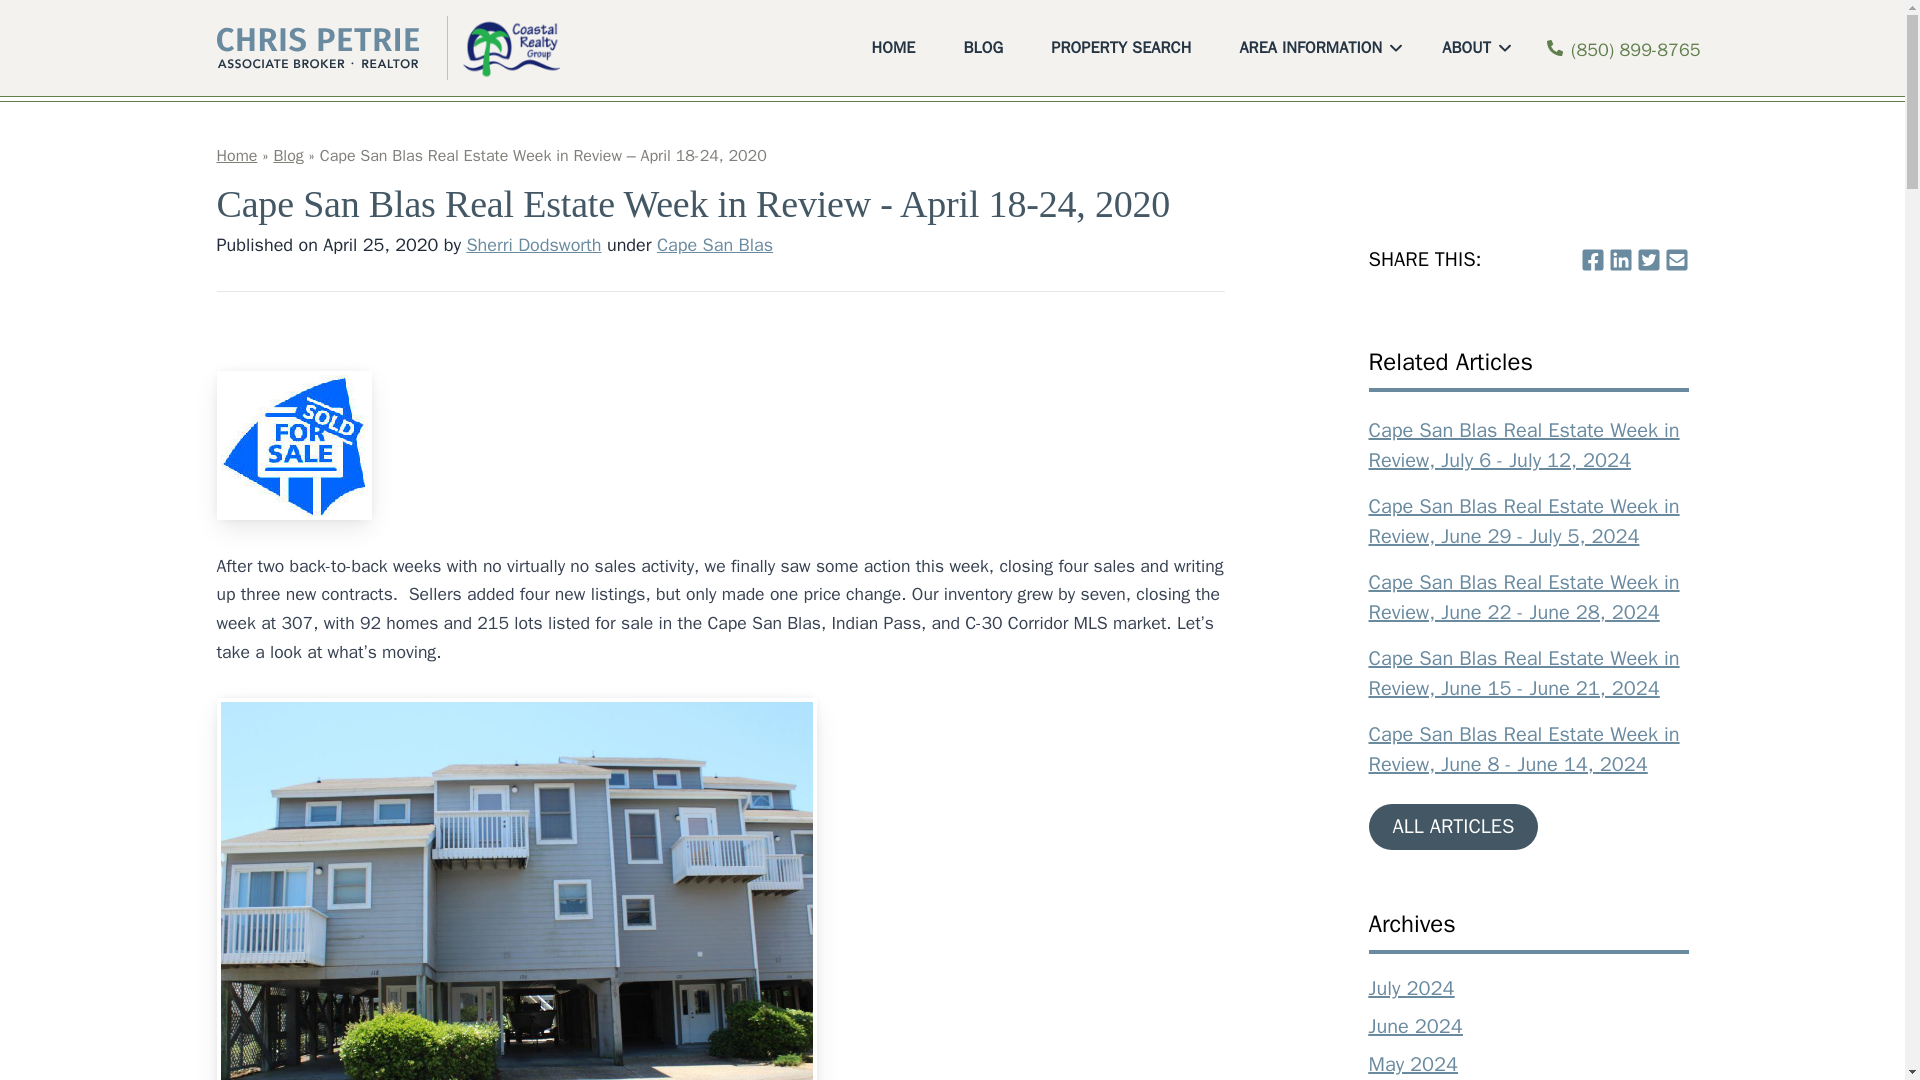  Describe the element at coordinates (1410, 988) in the screenshot. I see `July 2024` at that location.